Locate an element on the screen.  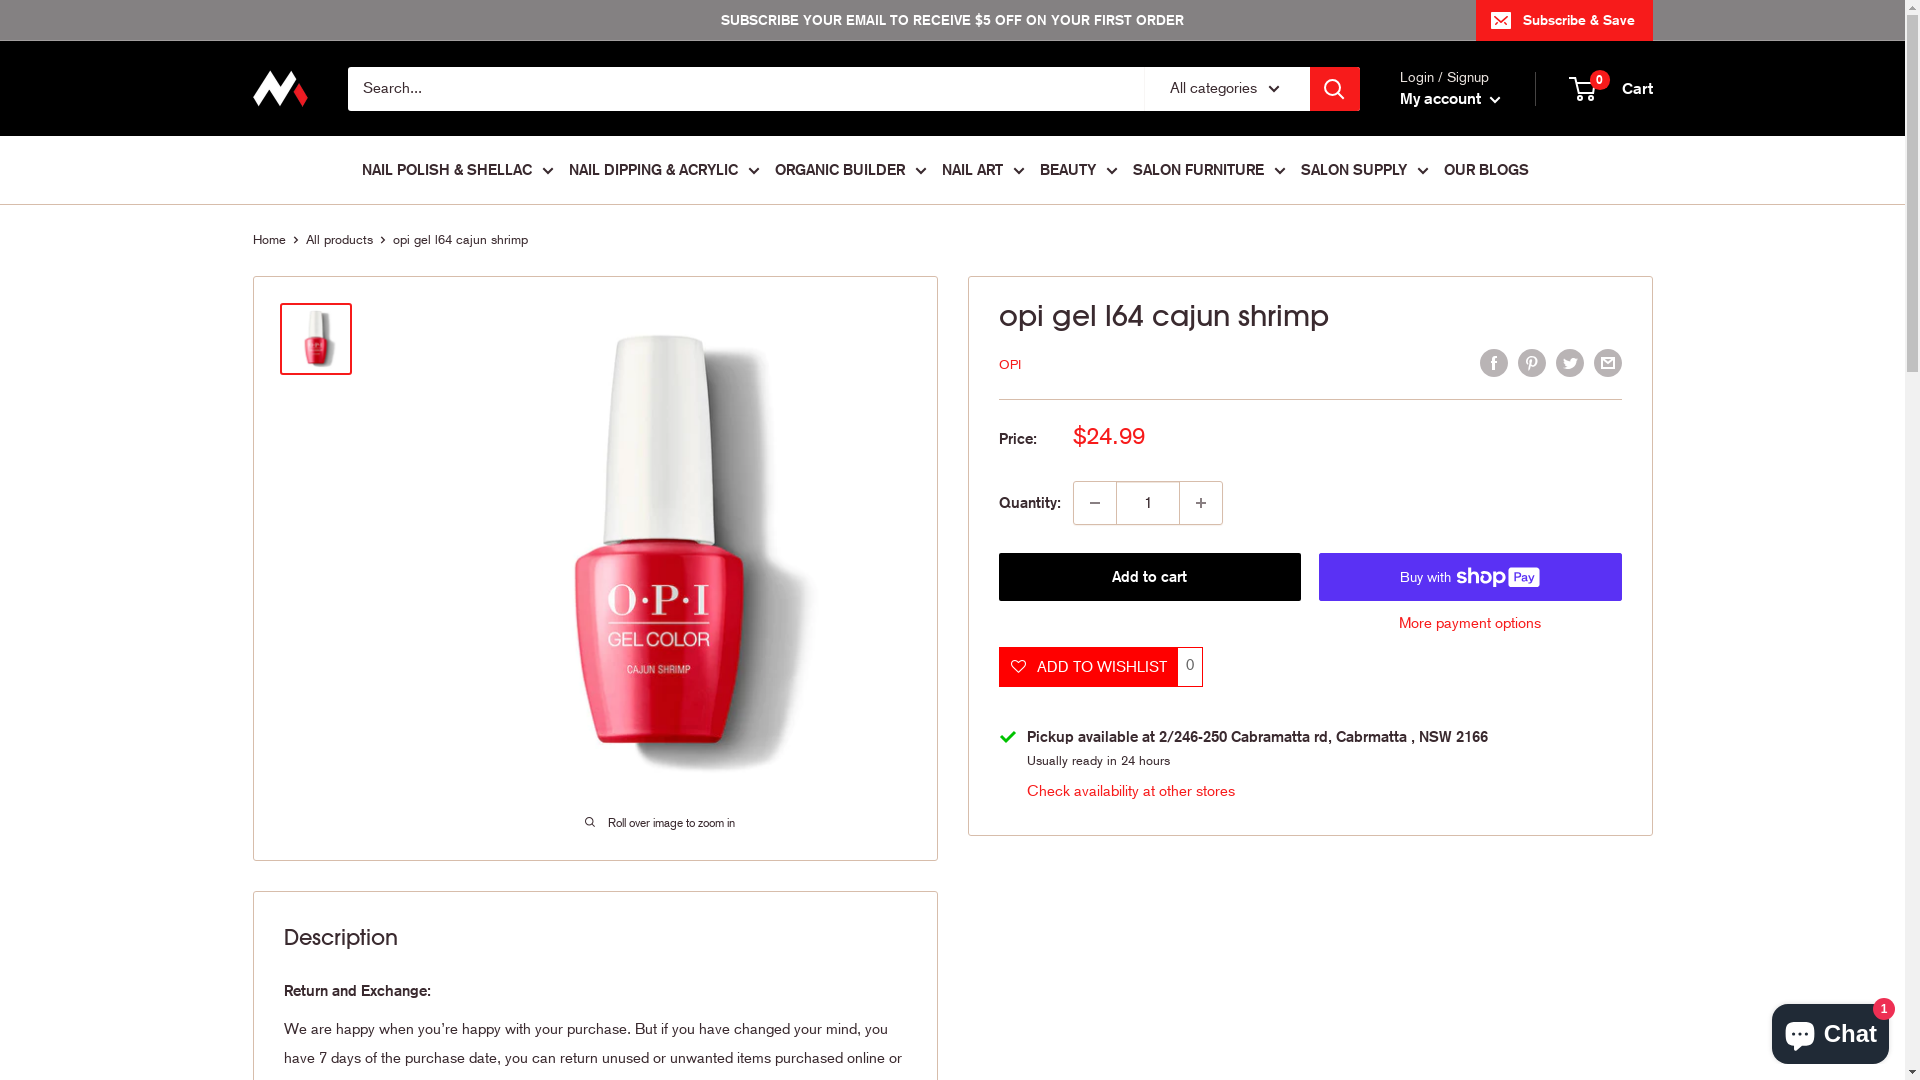
My account is located at coordinates (1450, 99).